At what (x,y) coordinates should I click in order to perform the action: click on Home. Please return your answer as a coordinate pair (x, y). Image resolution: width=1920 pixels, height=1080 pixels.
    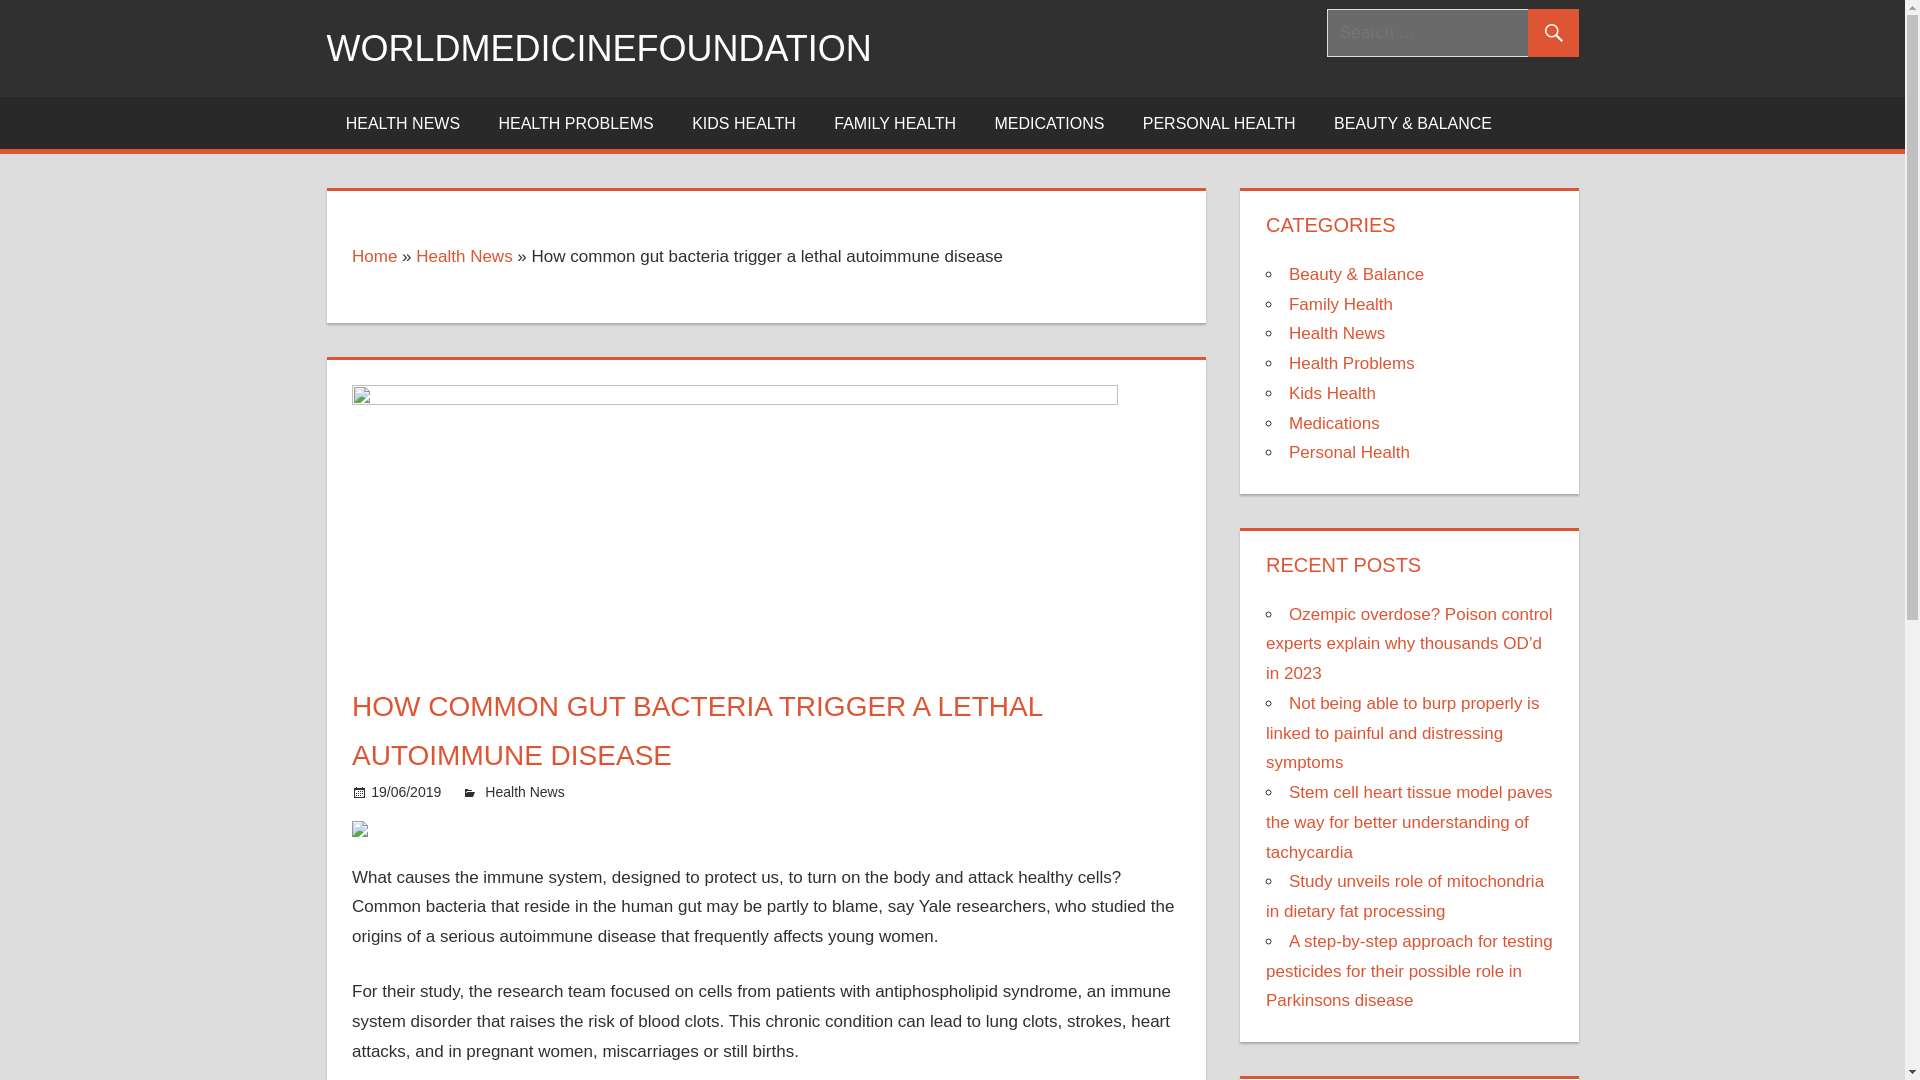
    Looking at the image, I should click on (374, 256).